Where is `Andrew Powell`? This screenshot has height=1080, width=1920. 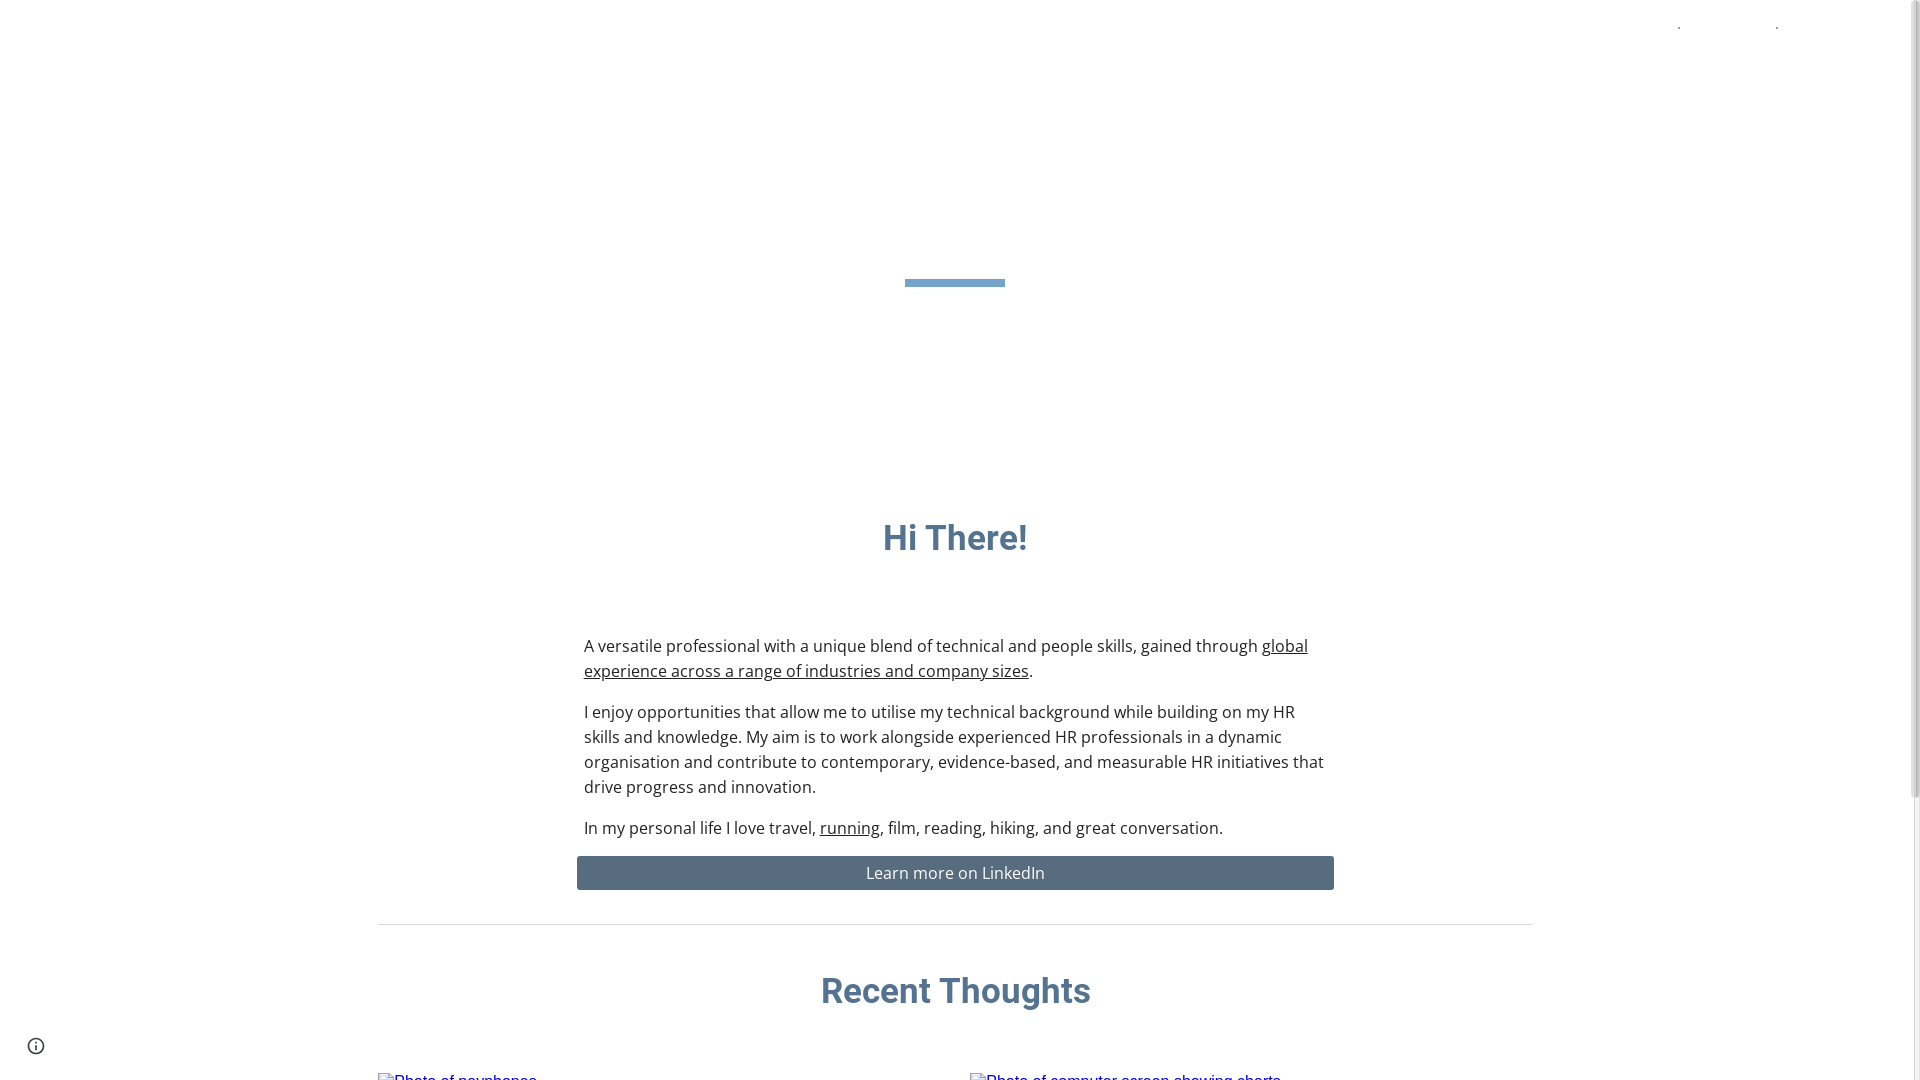
Andrew Powell is located at coordinates (104, 26).